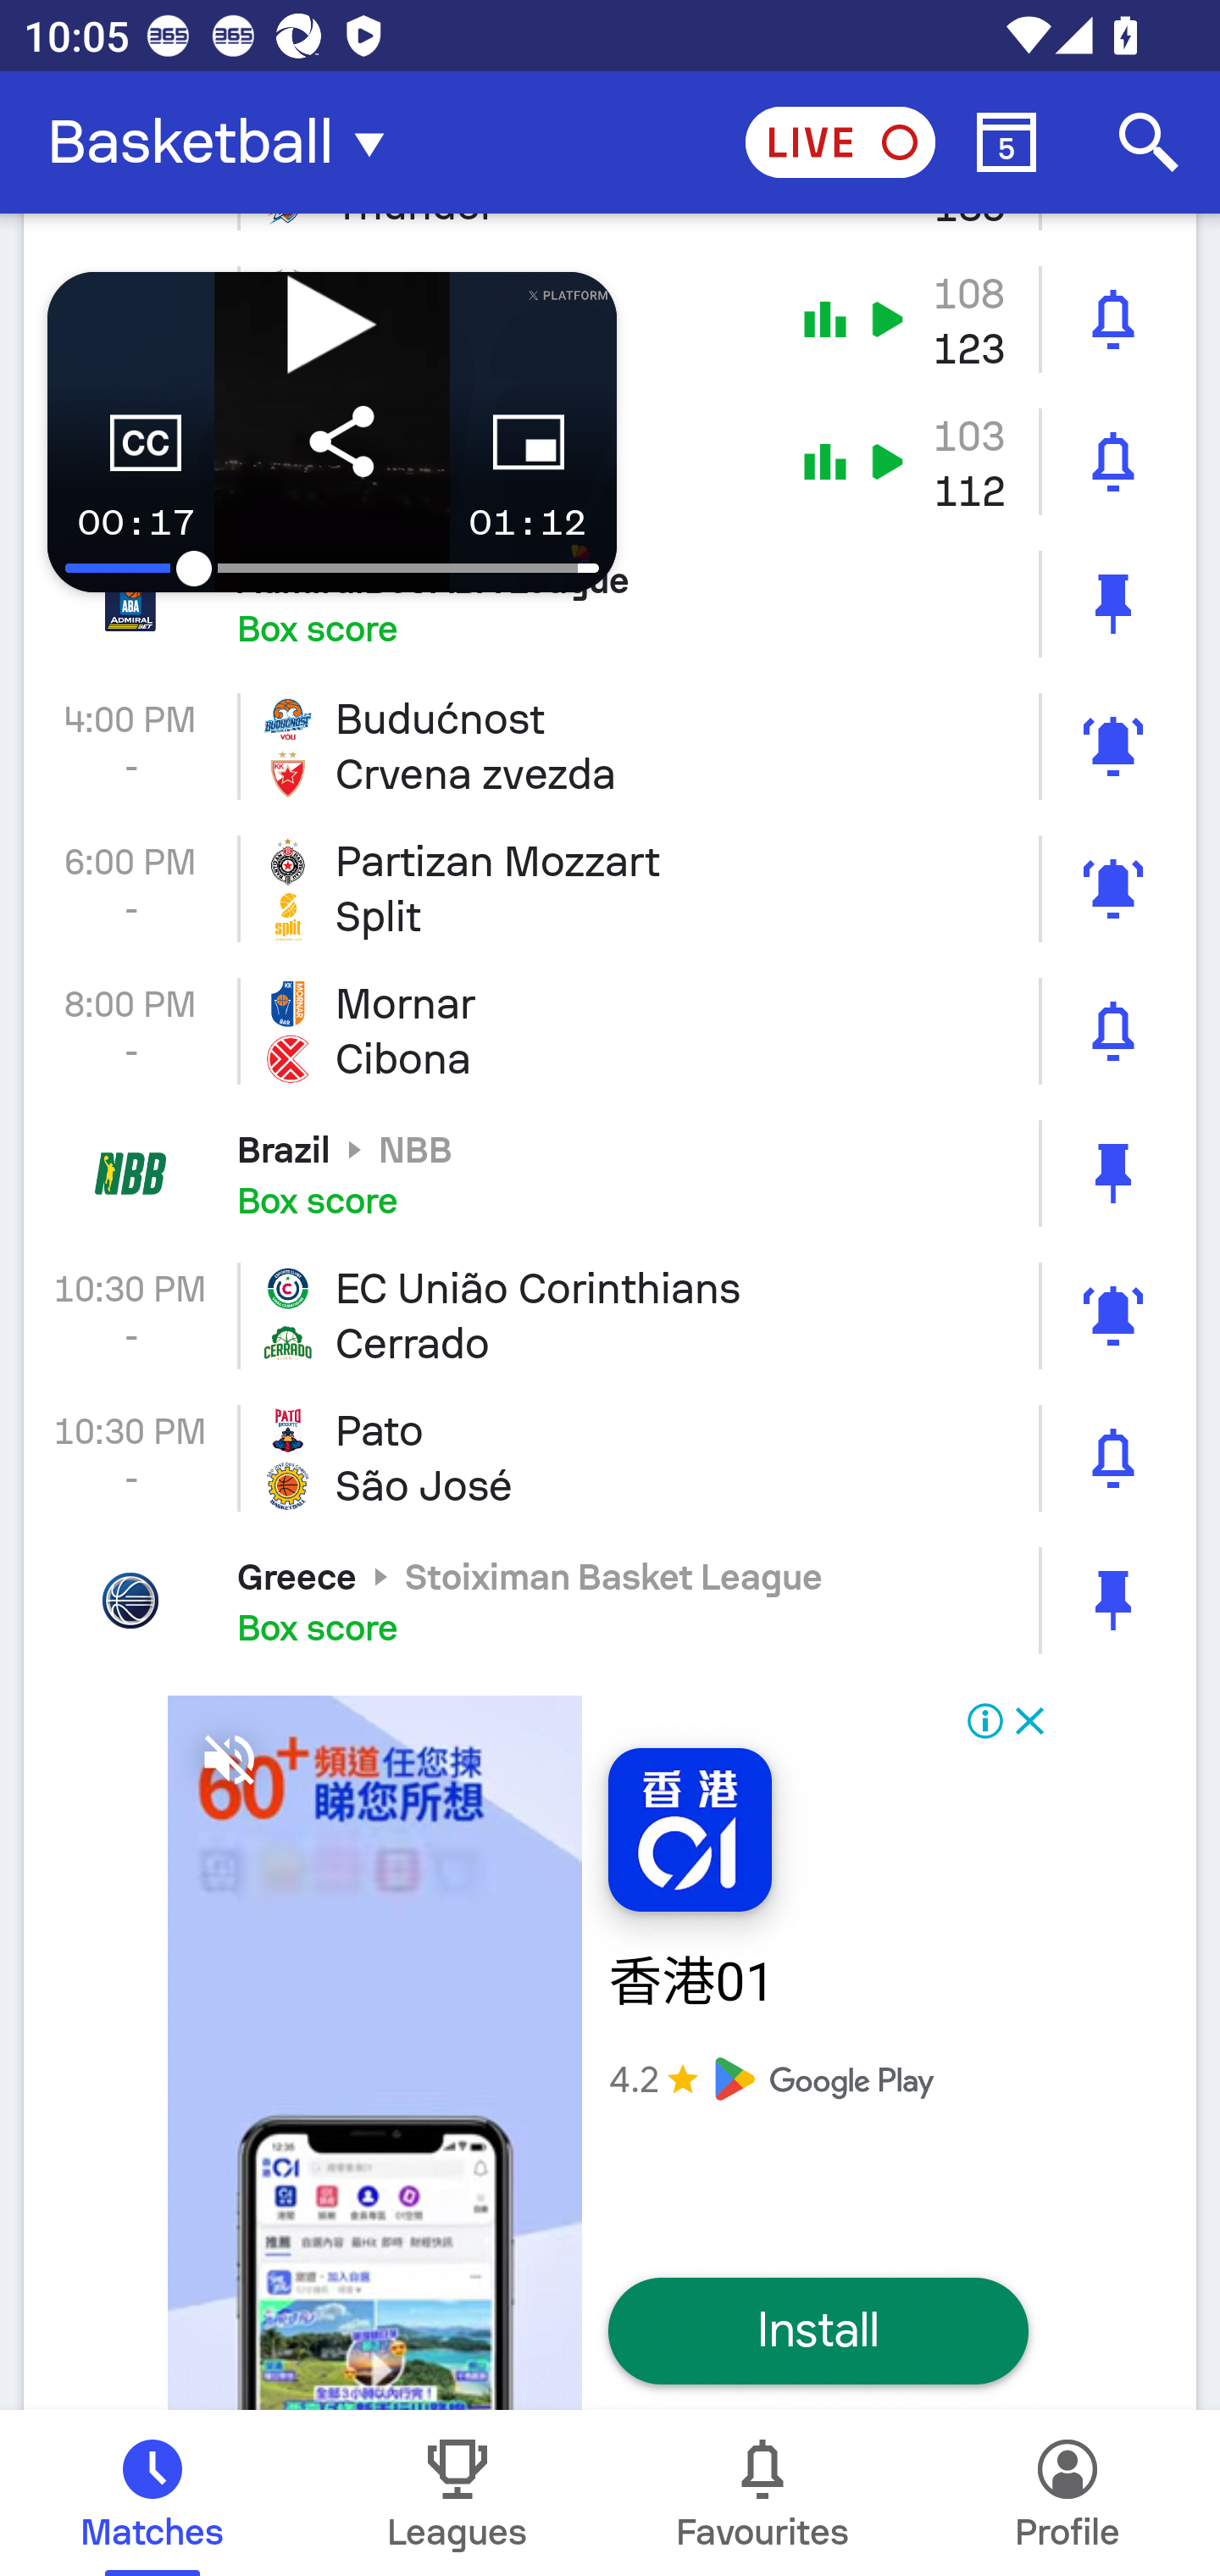  What do you see at coordinates (457, 2493) in the screenshot?
I see `Leagues` at bounding box center [457, 2493].